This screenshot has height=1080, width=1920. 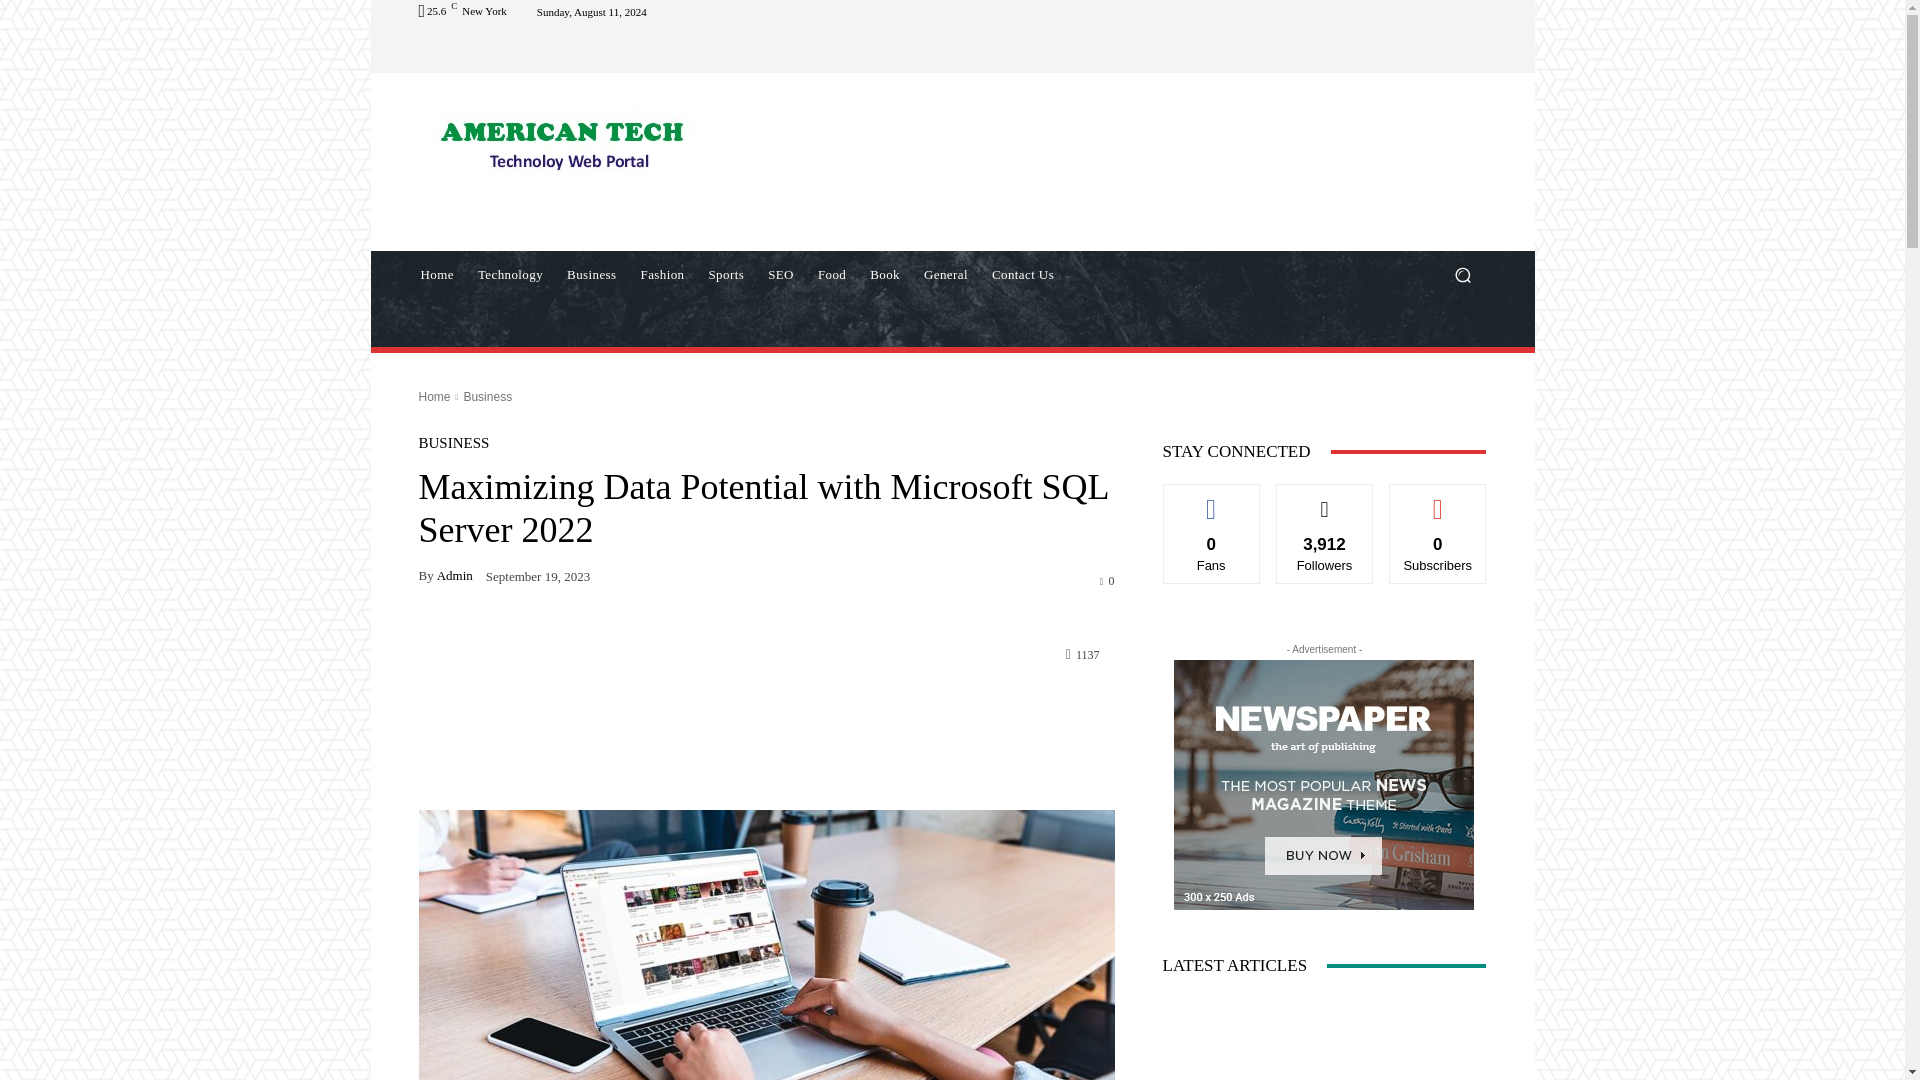 What do you see at coordinates (510, 274) in the screenshot?
I see `Technology` at bounding box center [510, 274].